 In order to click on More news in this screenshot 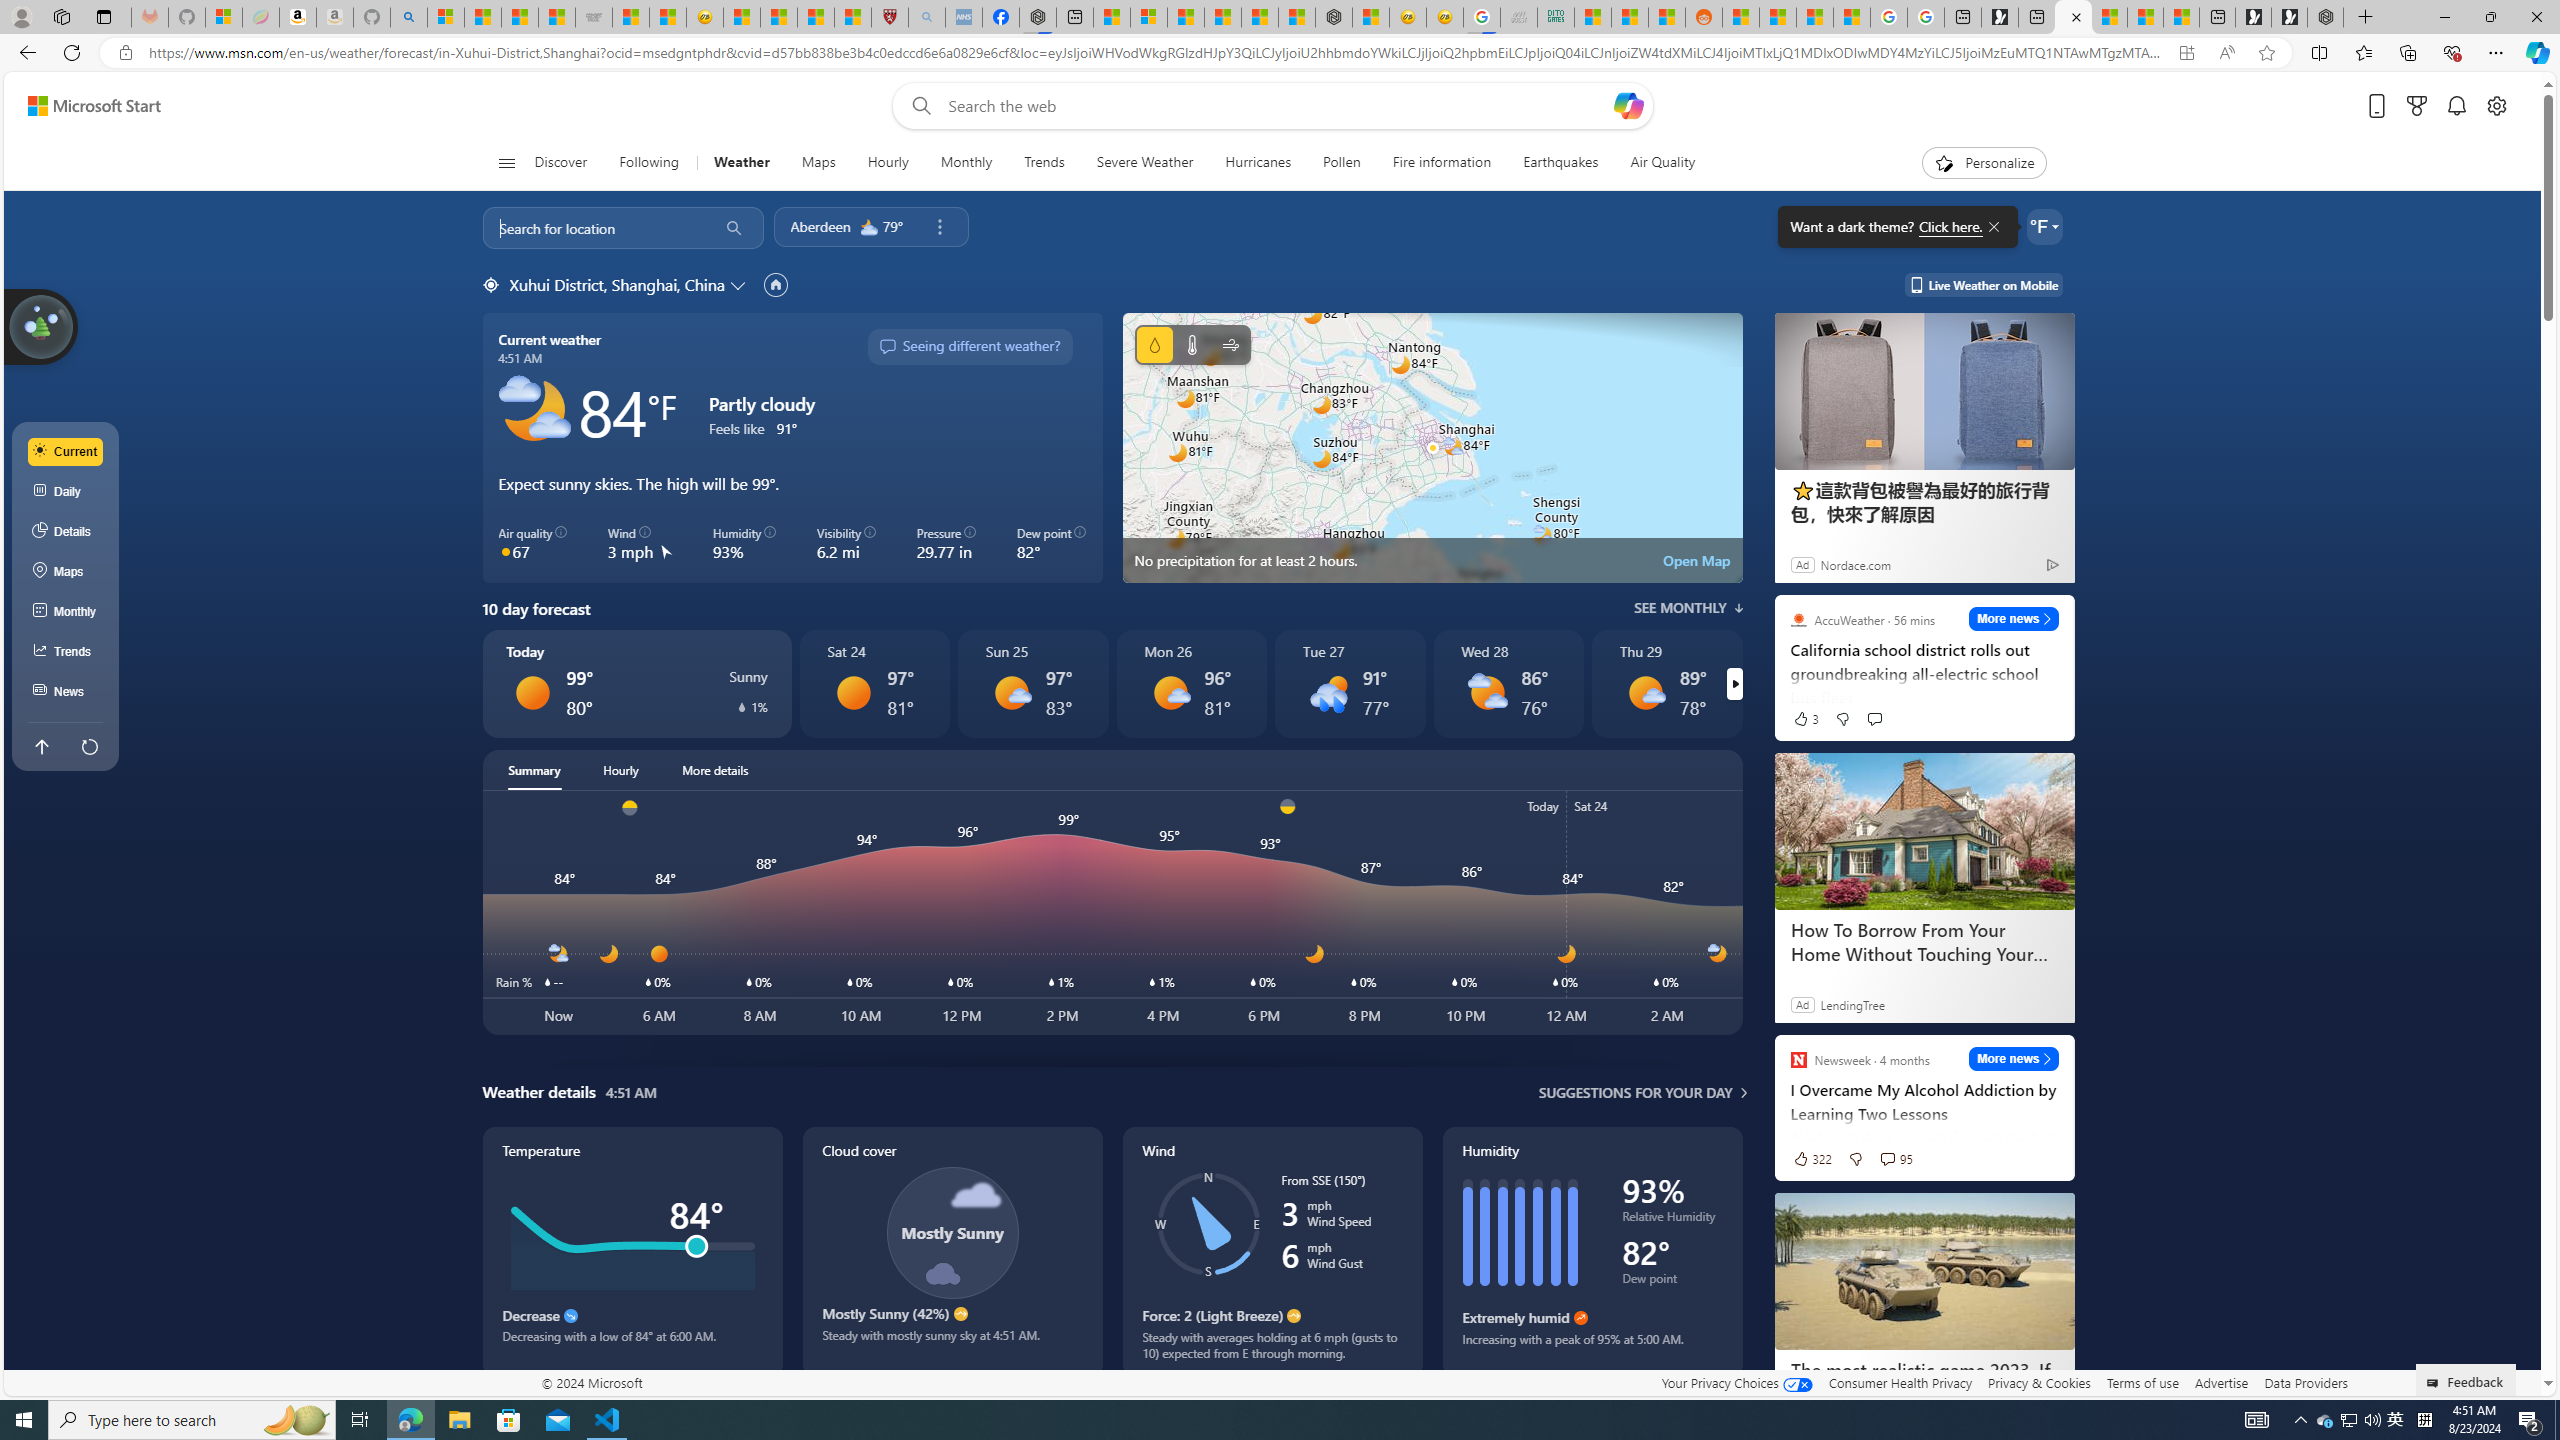, I will do `click(2013, 1058)`.